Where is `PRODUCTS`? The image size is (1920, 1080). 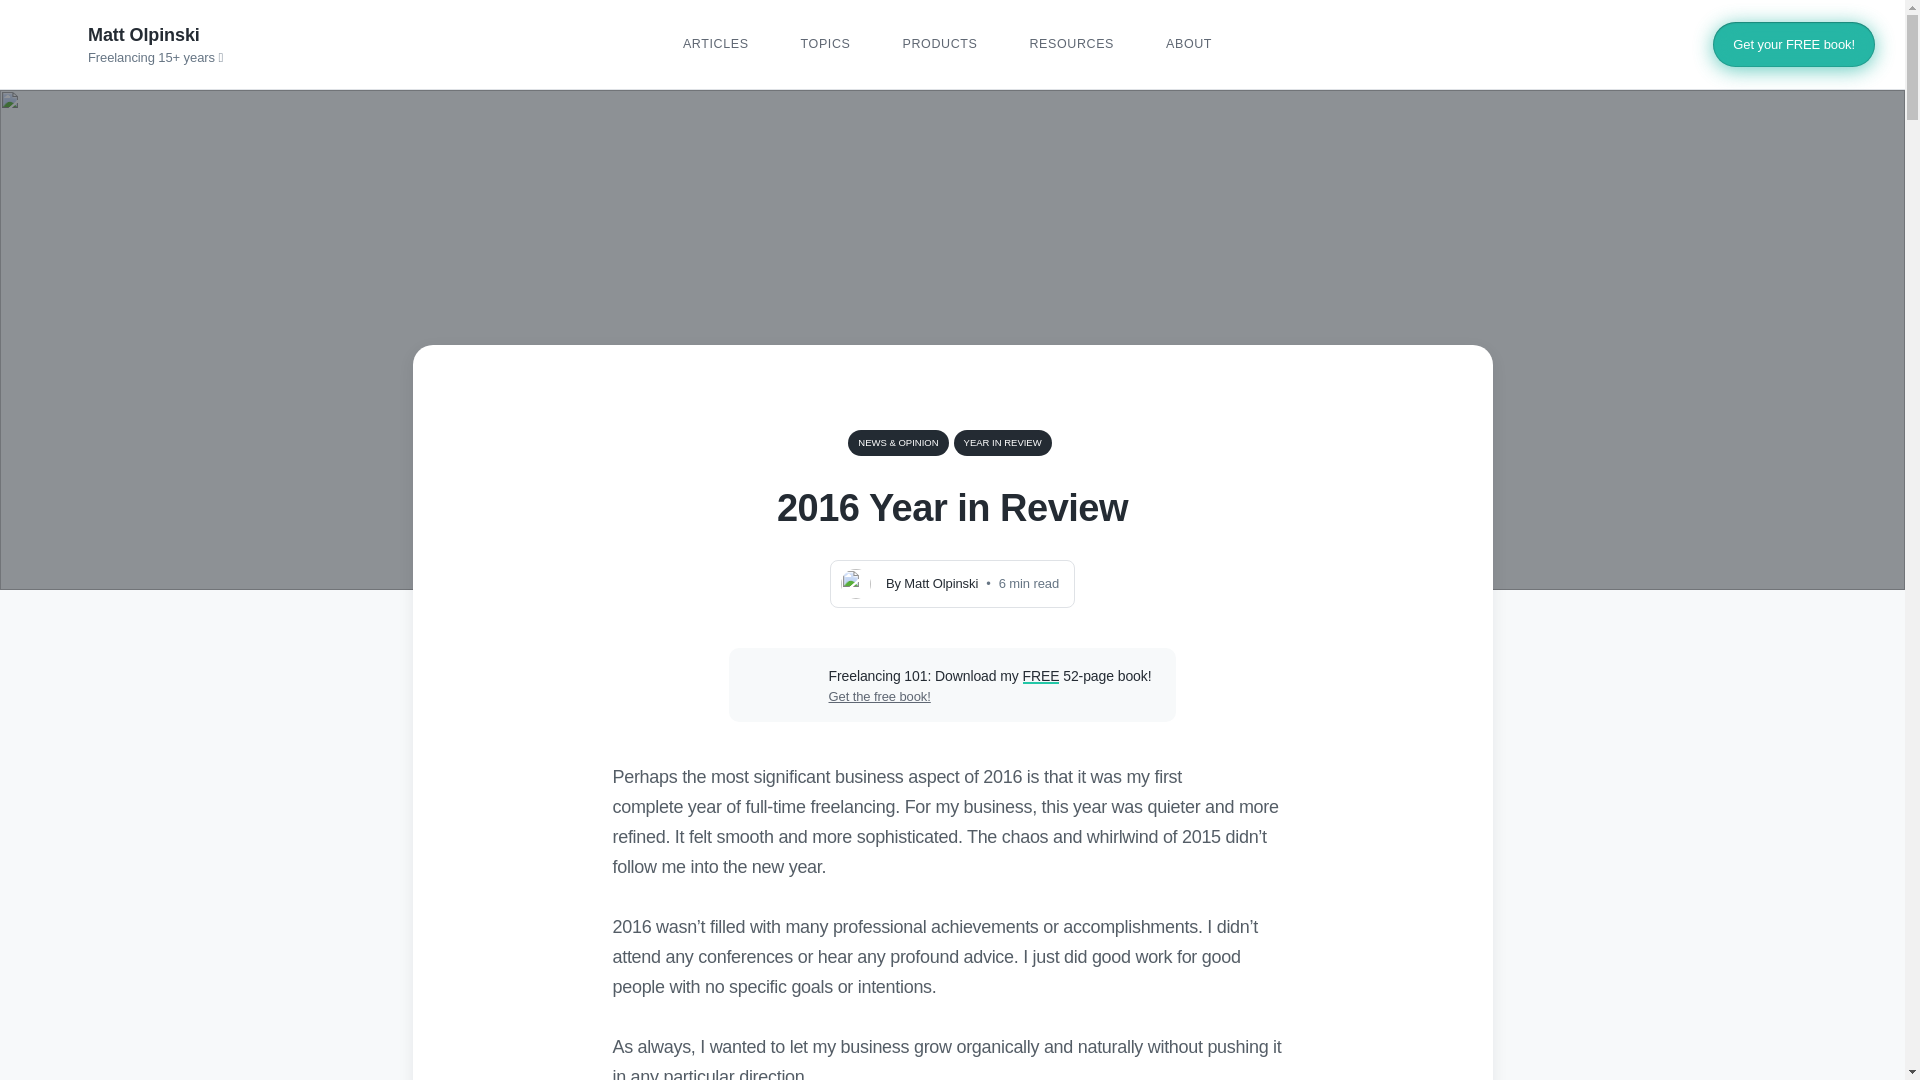
PRODUCTS is located at coordinates (940, 44).